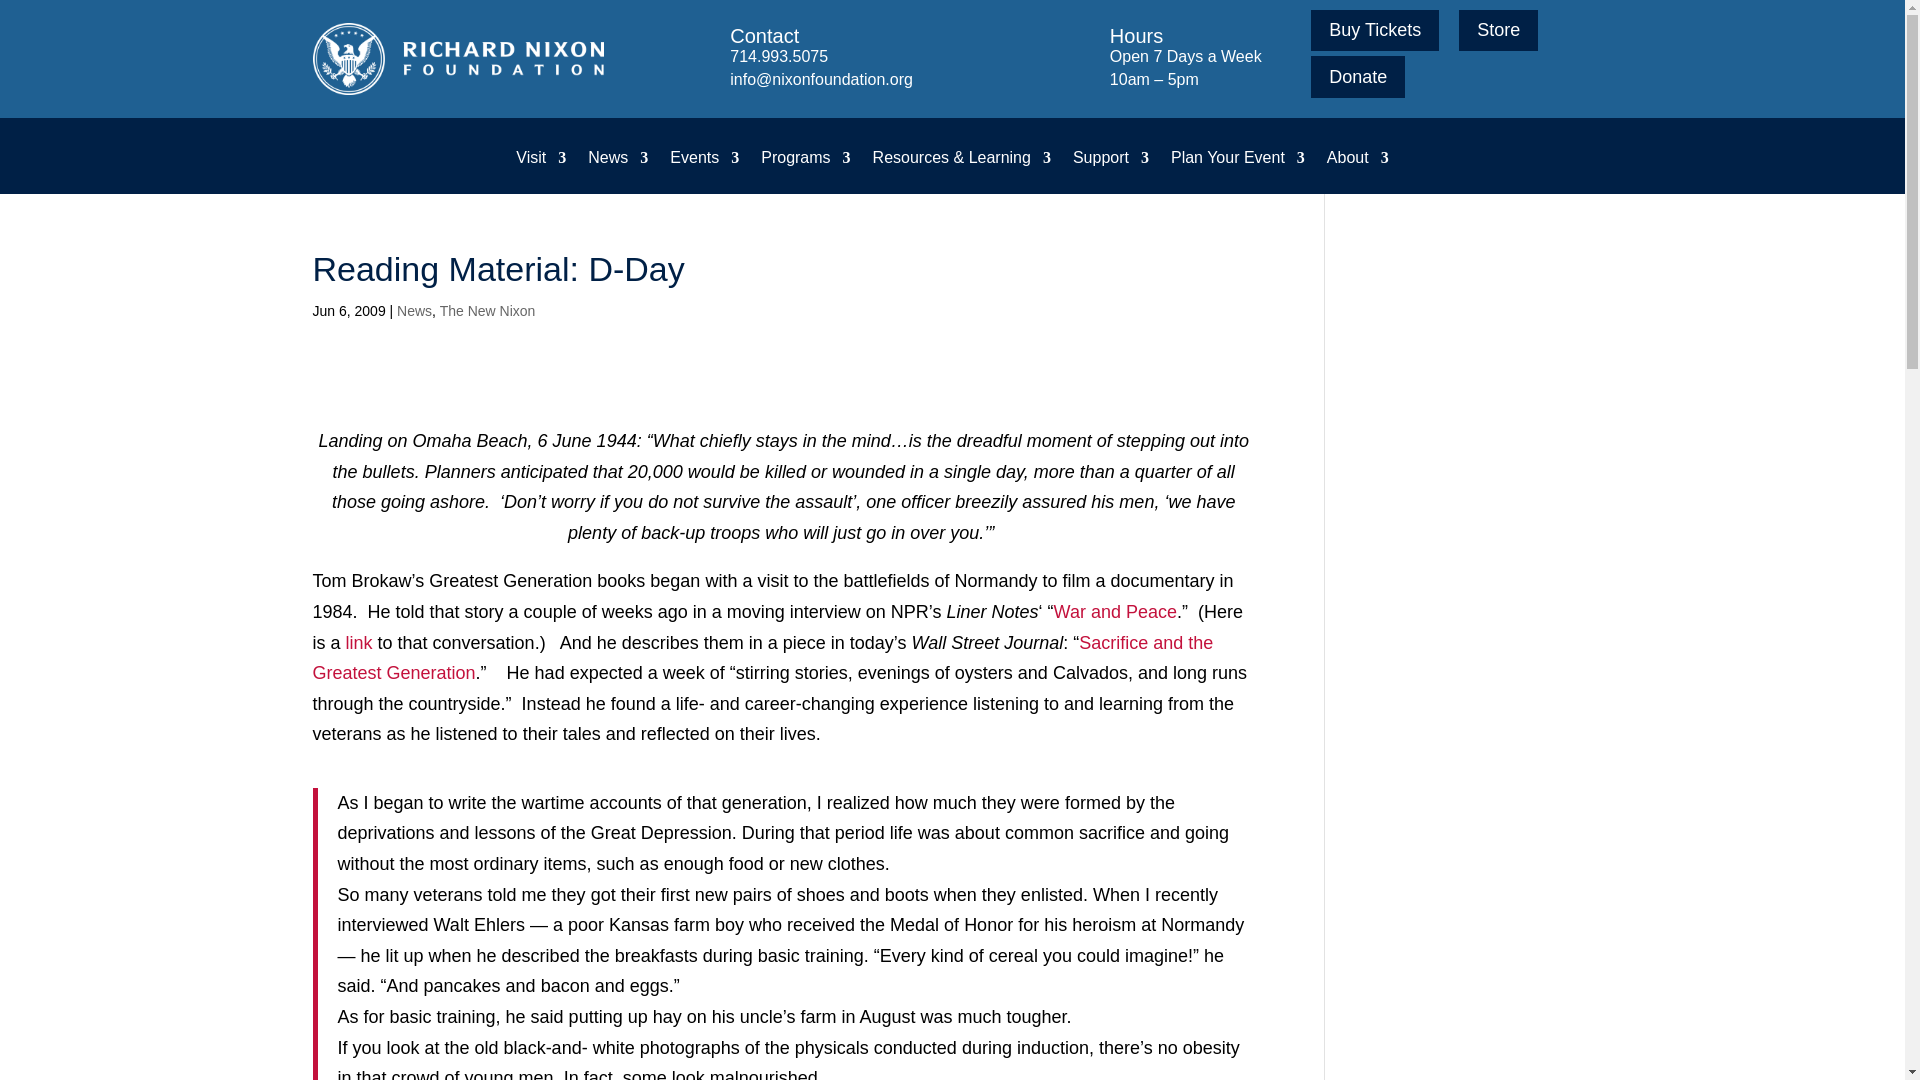 This screenshot has height=1080, width=1920. I want to click on Store, so click(1498, 30).